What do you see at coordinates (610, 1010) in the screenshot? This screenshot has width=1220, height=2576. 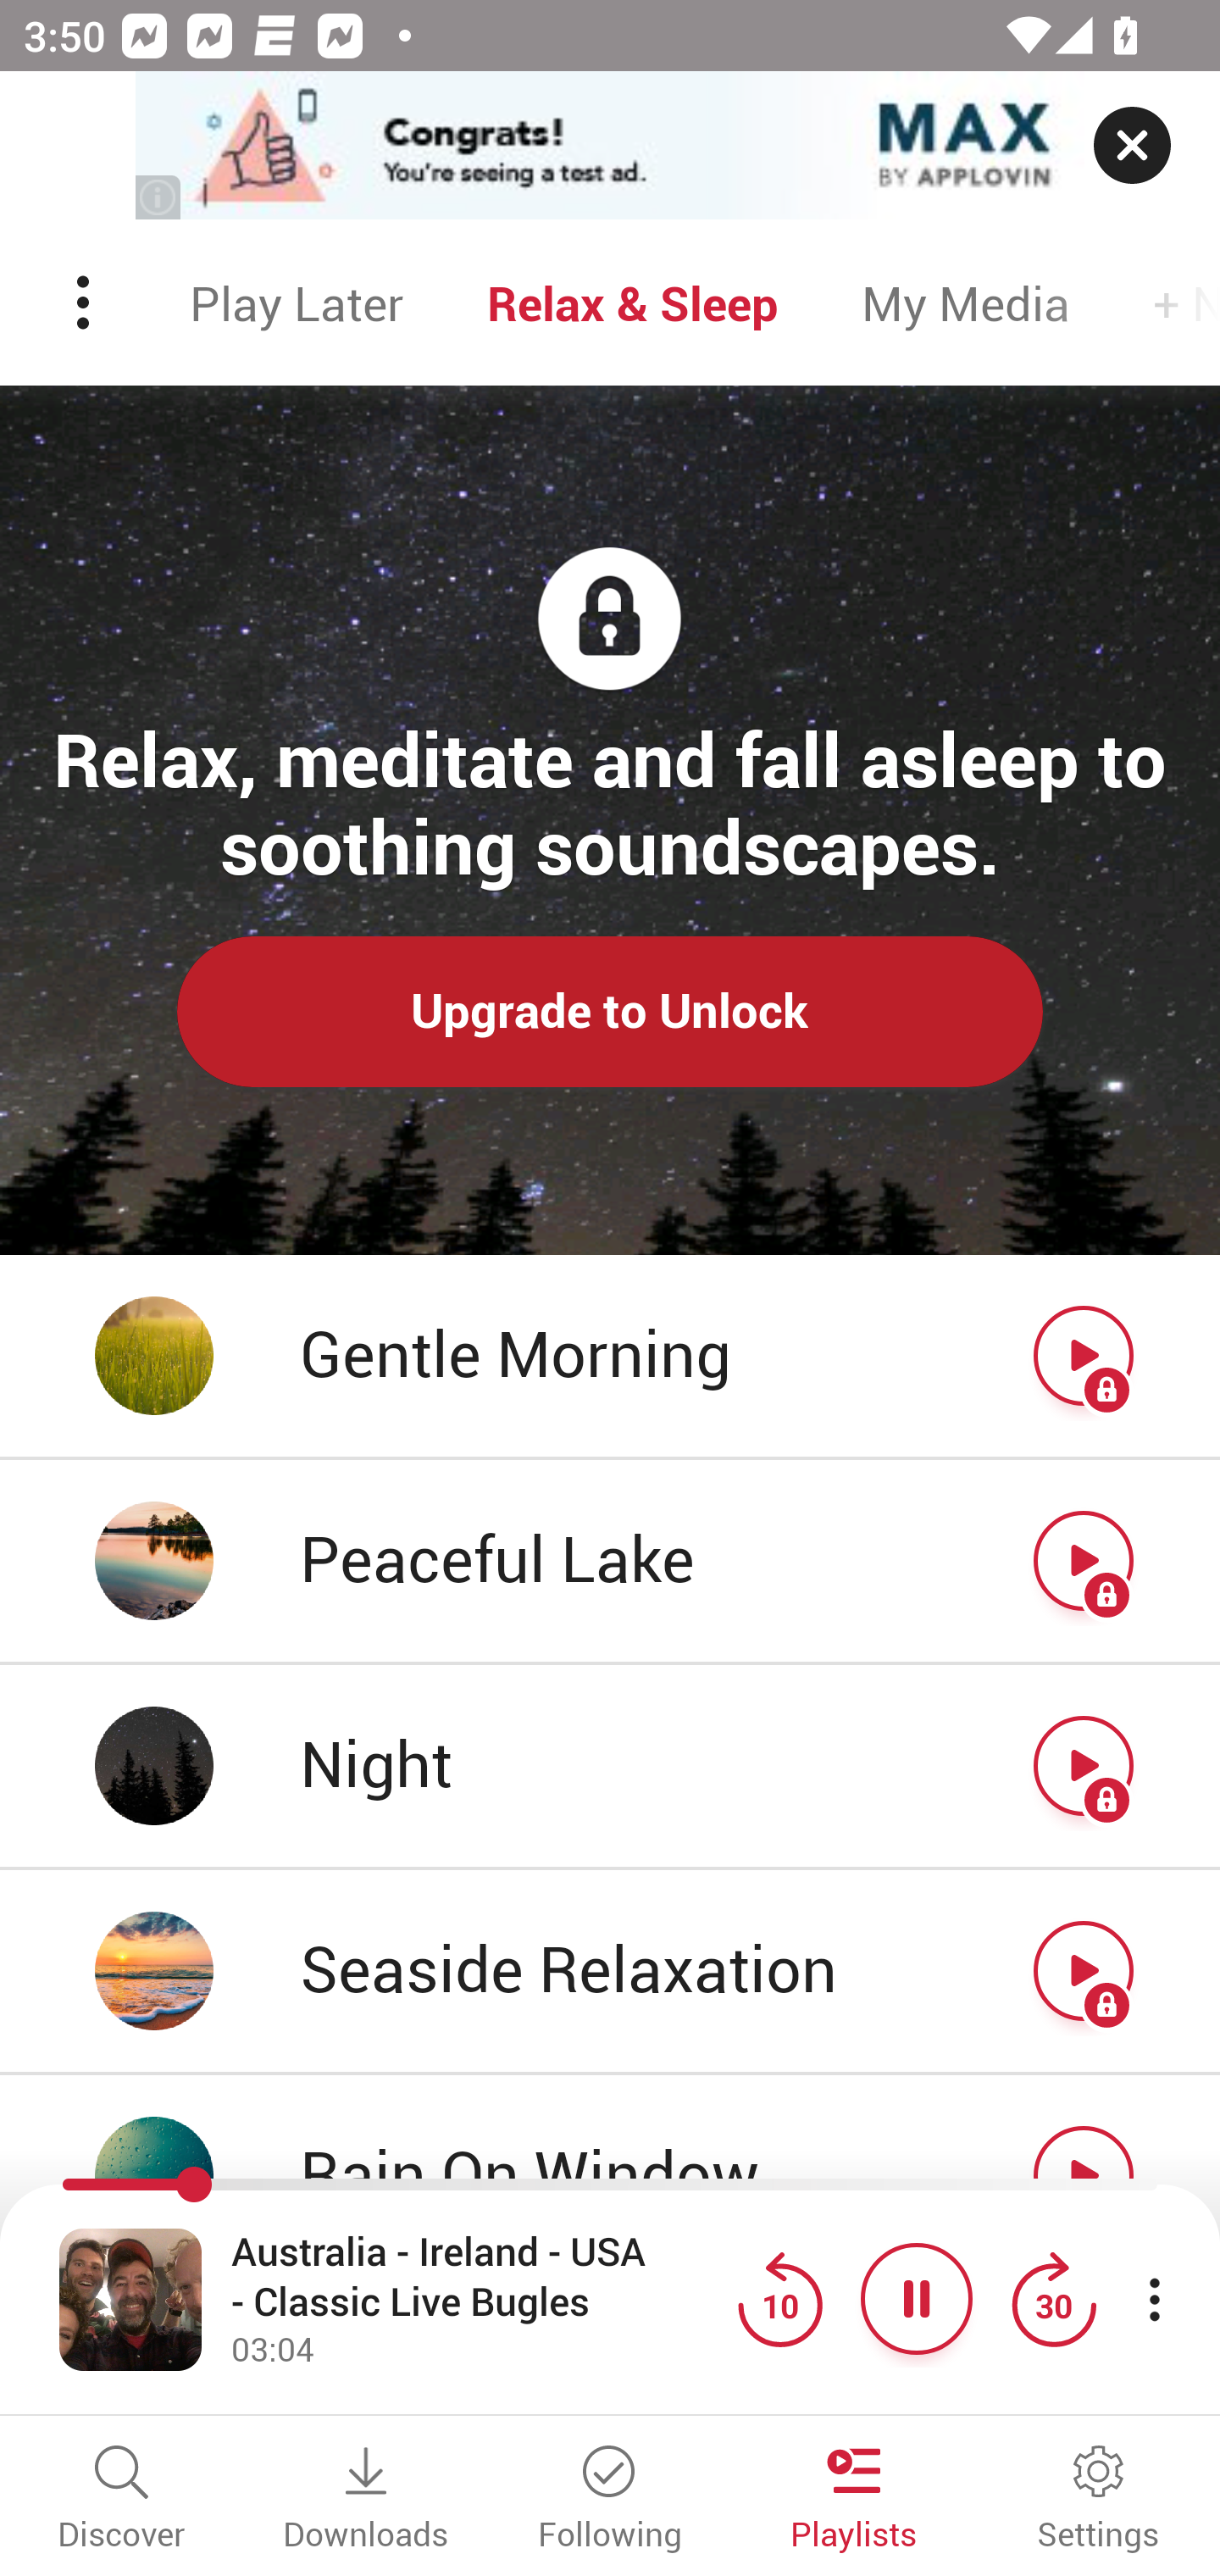 I see `Upgrade to Unlock` at bounding box center [610, 1010].